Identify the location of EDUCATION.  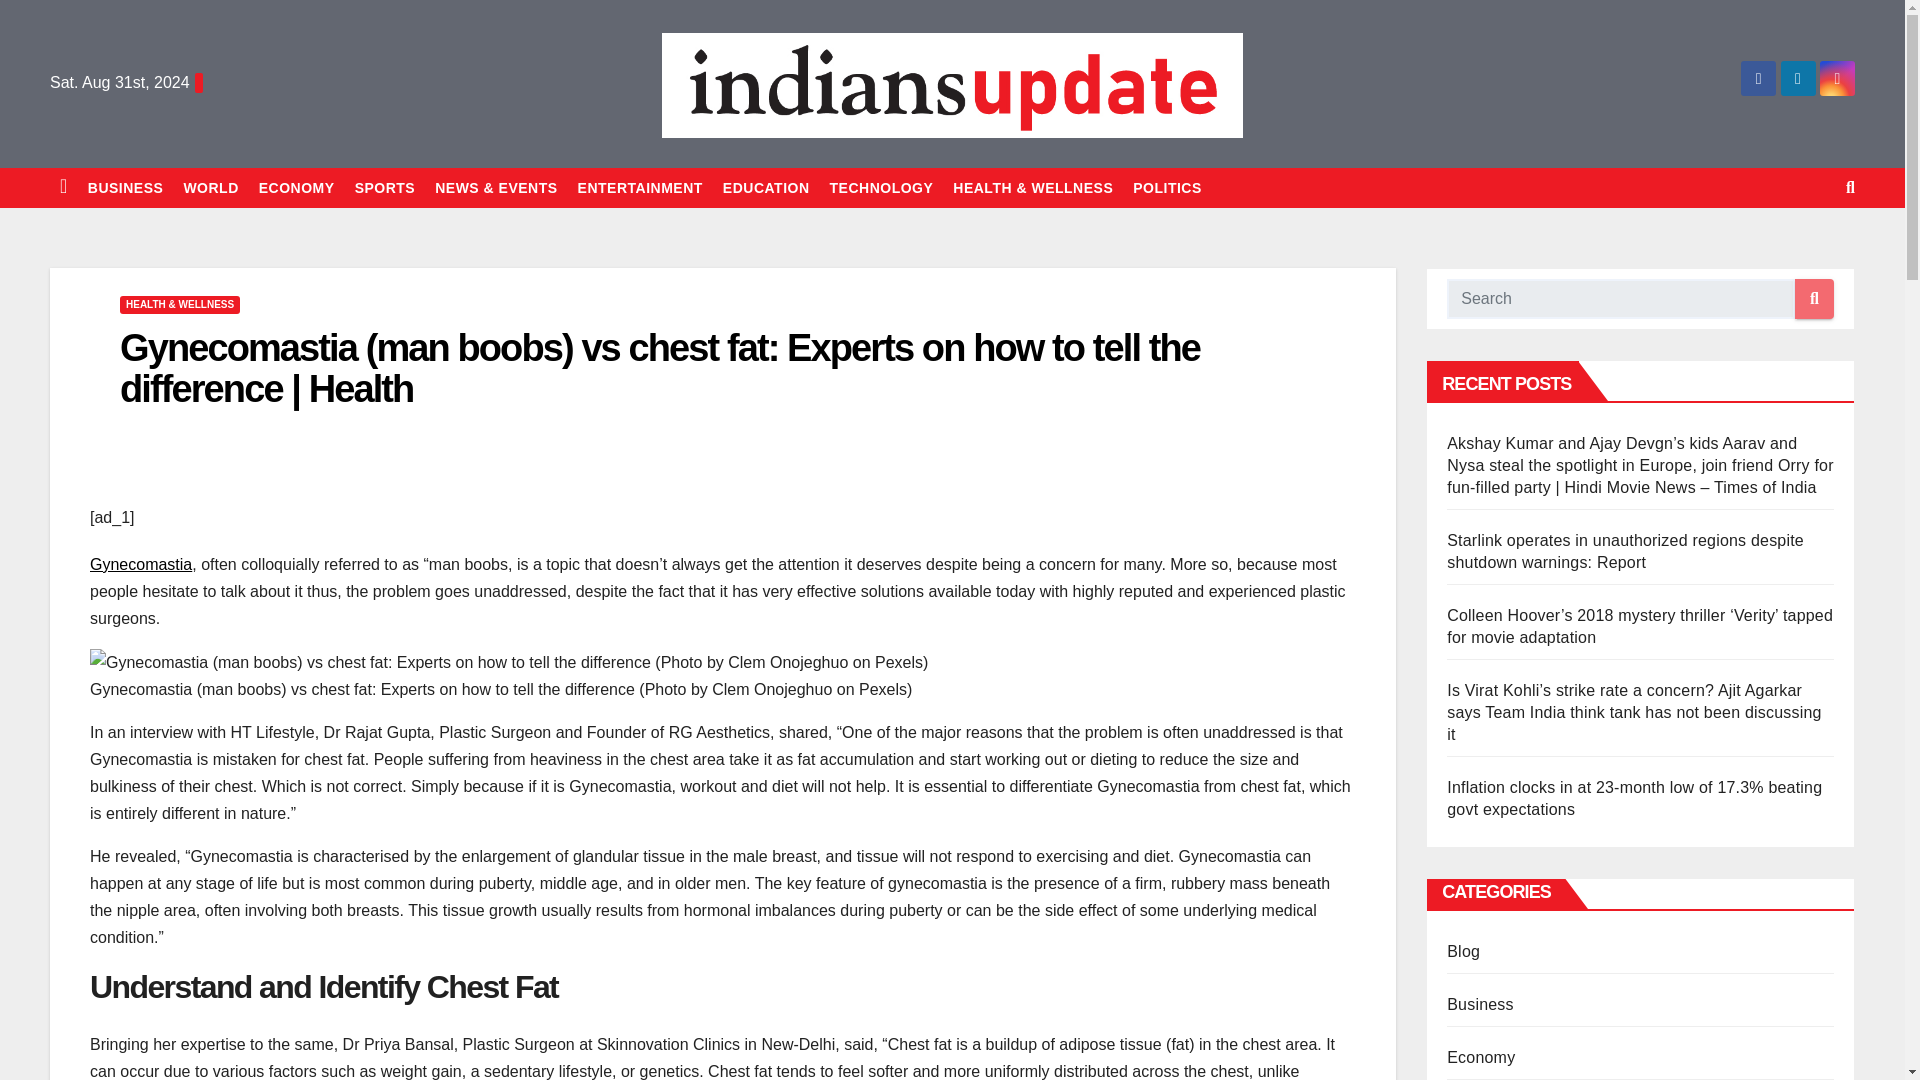
(766, 188).